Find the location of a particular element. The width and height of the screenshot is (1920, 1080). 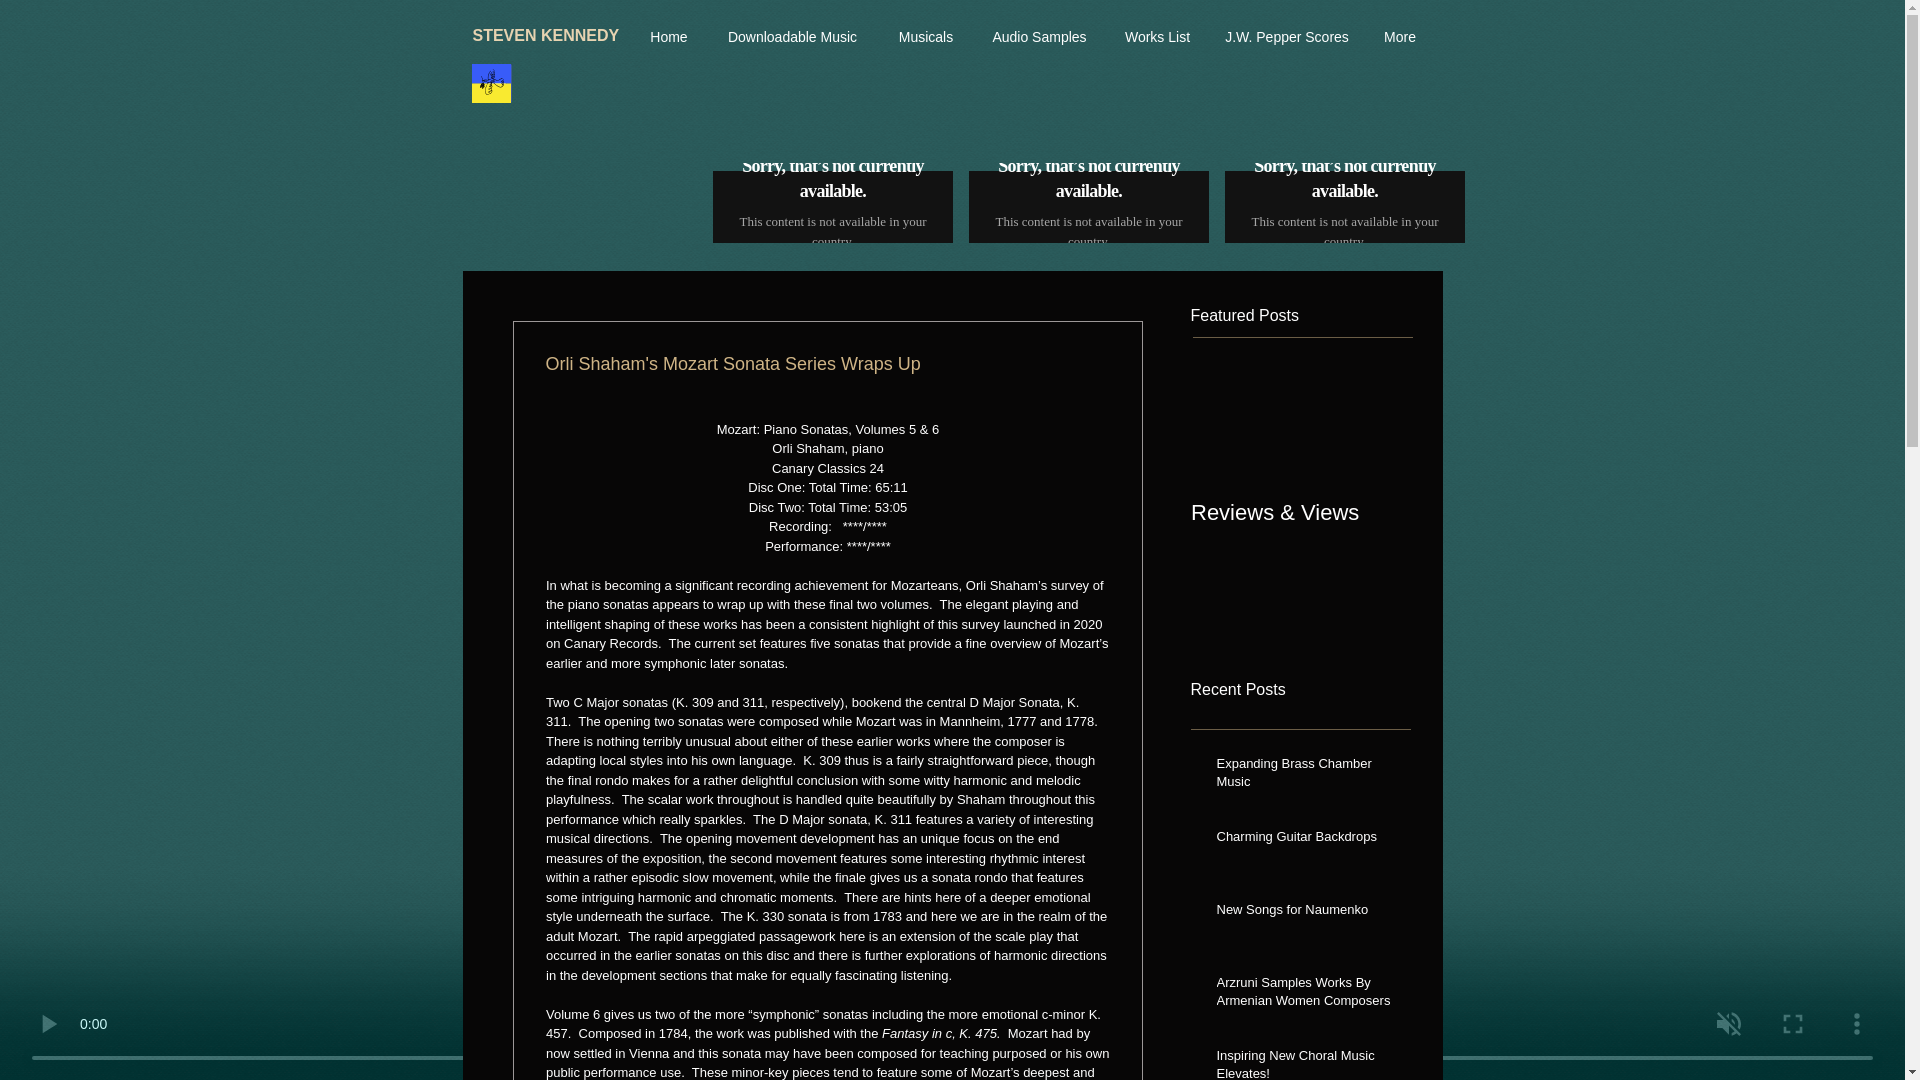

Musicals is located at coordinates (926, 37).